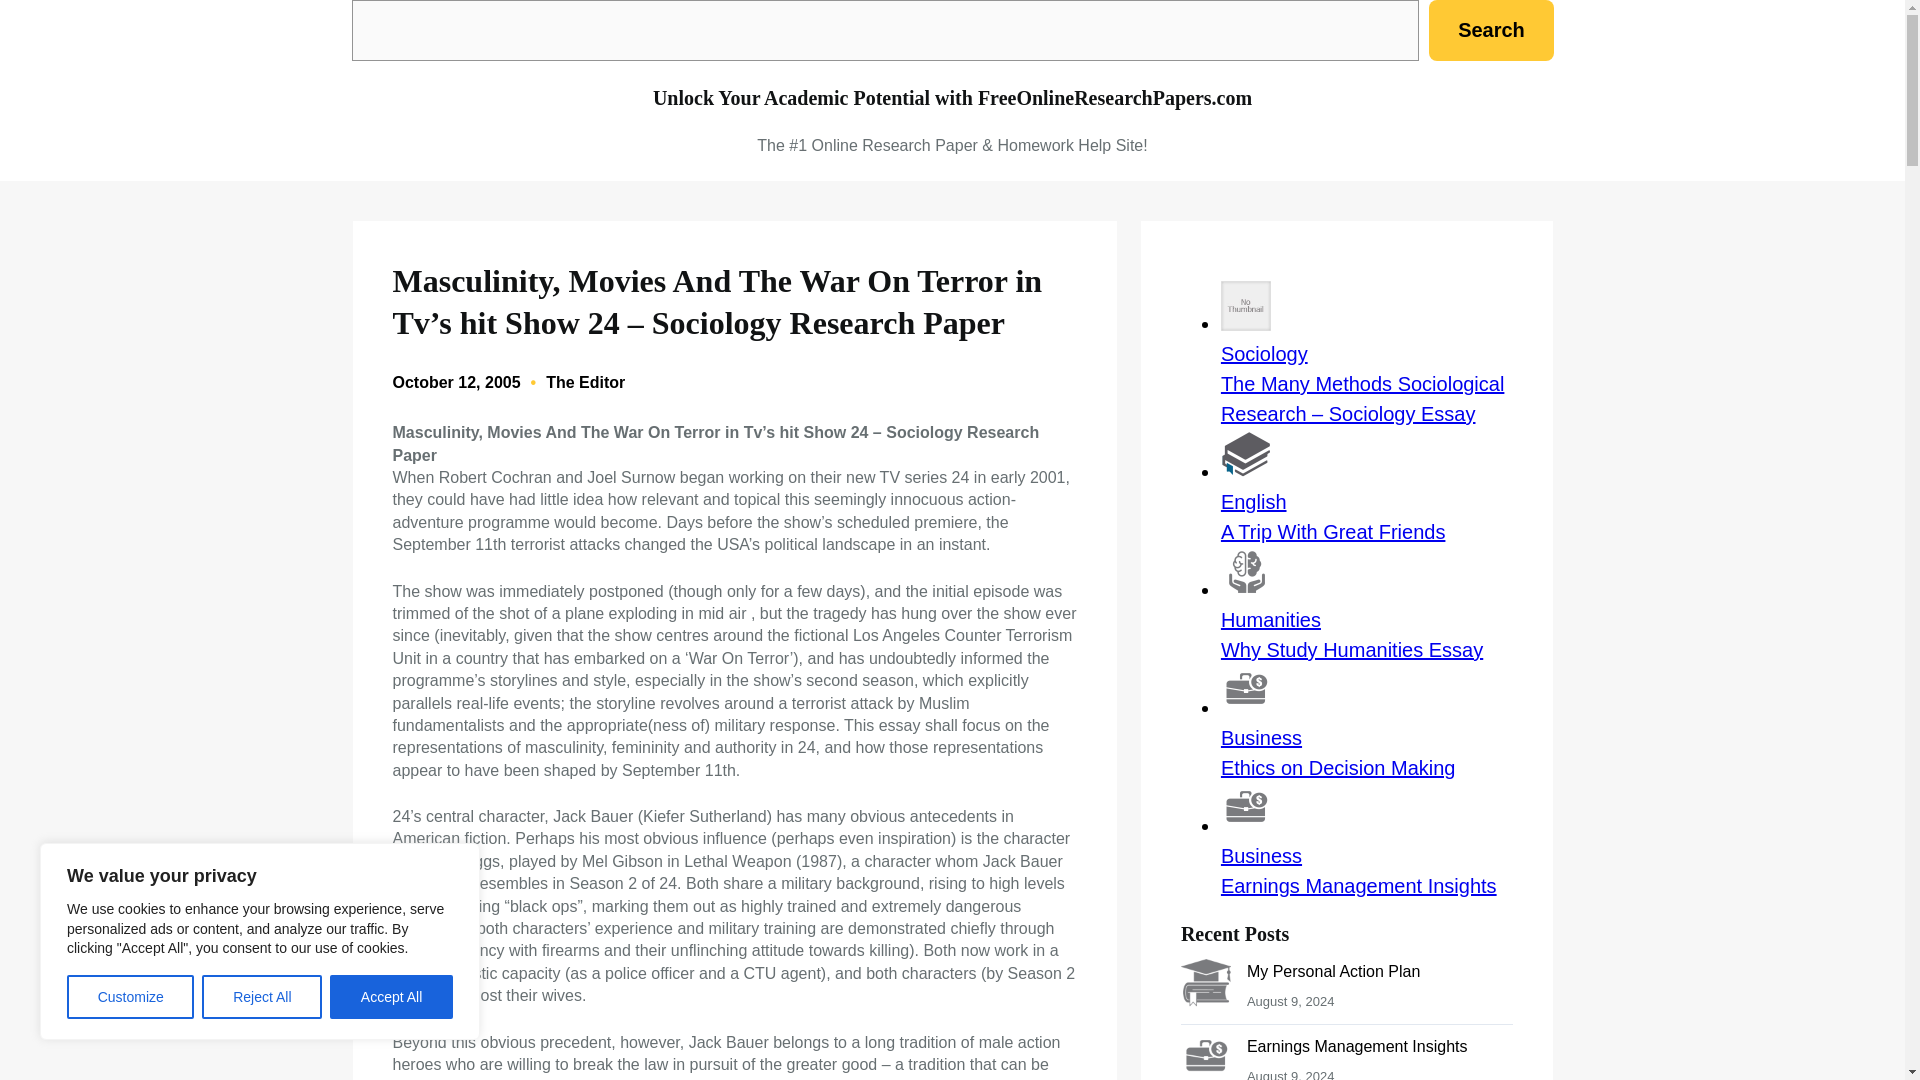  Describe the element at coordinates (585, 382) in the screenshot. I see `The Editor` at that location.